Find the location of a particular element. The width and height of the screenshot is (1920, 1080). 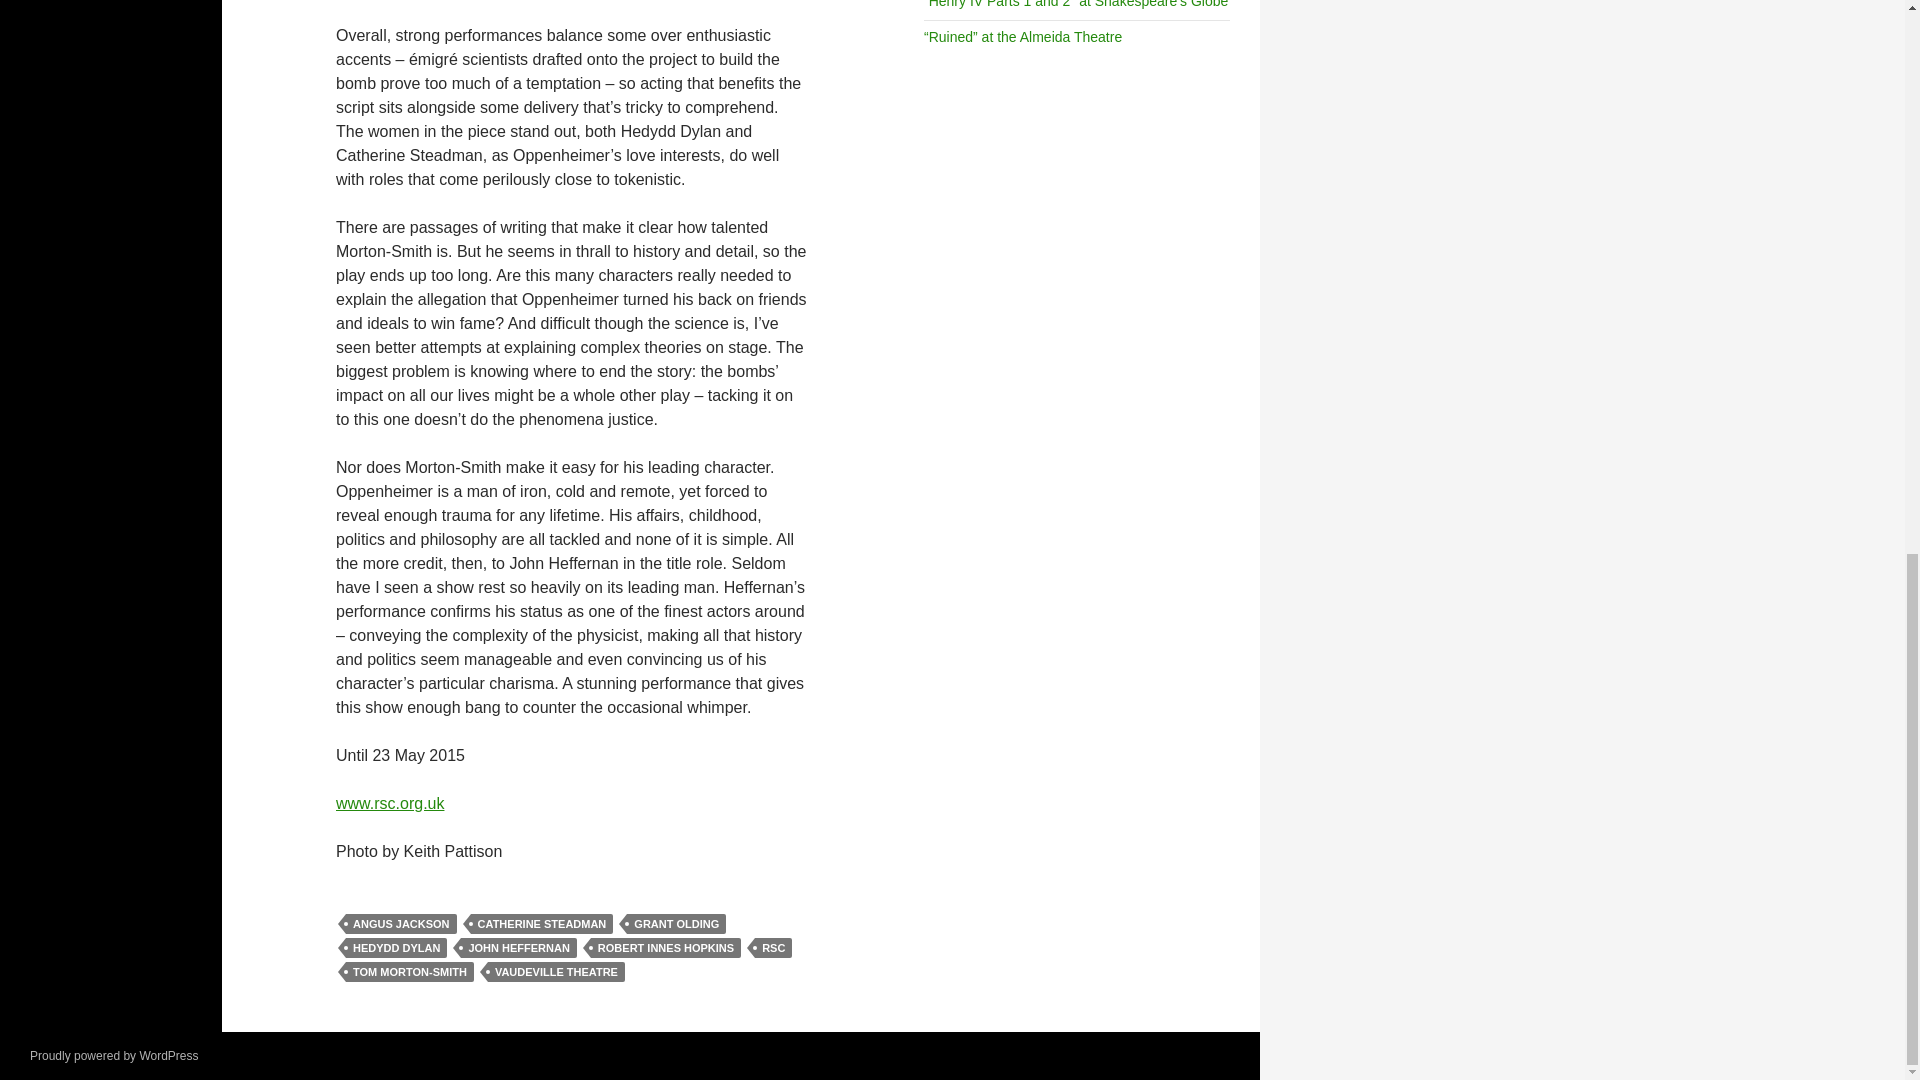

CATHERINE STEADMAN is located at coordinates (542, 924).